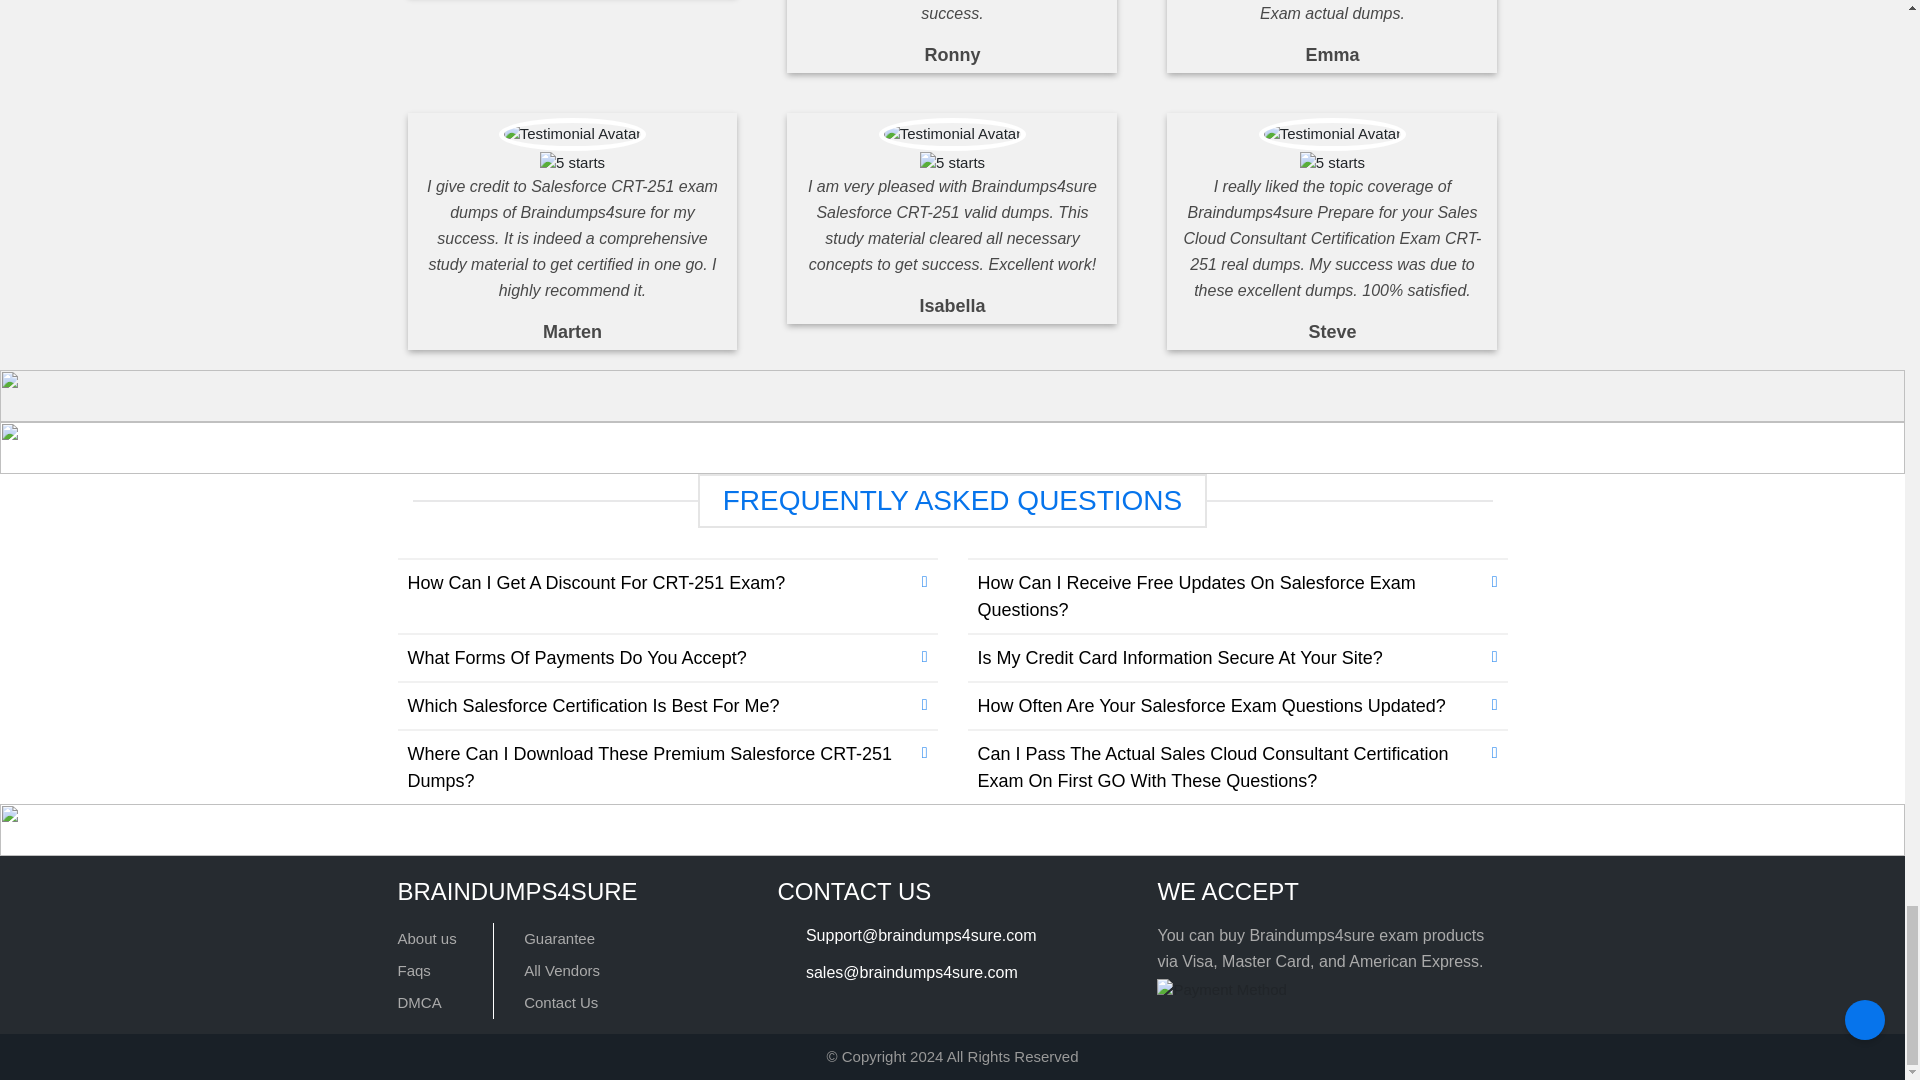 Image resolution: width=1920 pixels, height=1080 pixels. Describe the element at coordinates (668, 583) in the screenshot. I see `How Can I Get A Discount For CRT-251 Exam?` at that location.